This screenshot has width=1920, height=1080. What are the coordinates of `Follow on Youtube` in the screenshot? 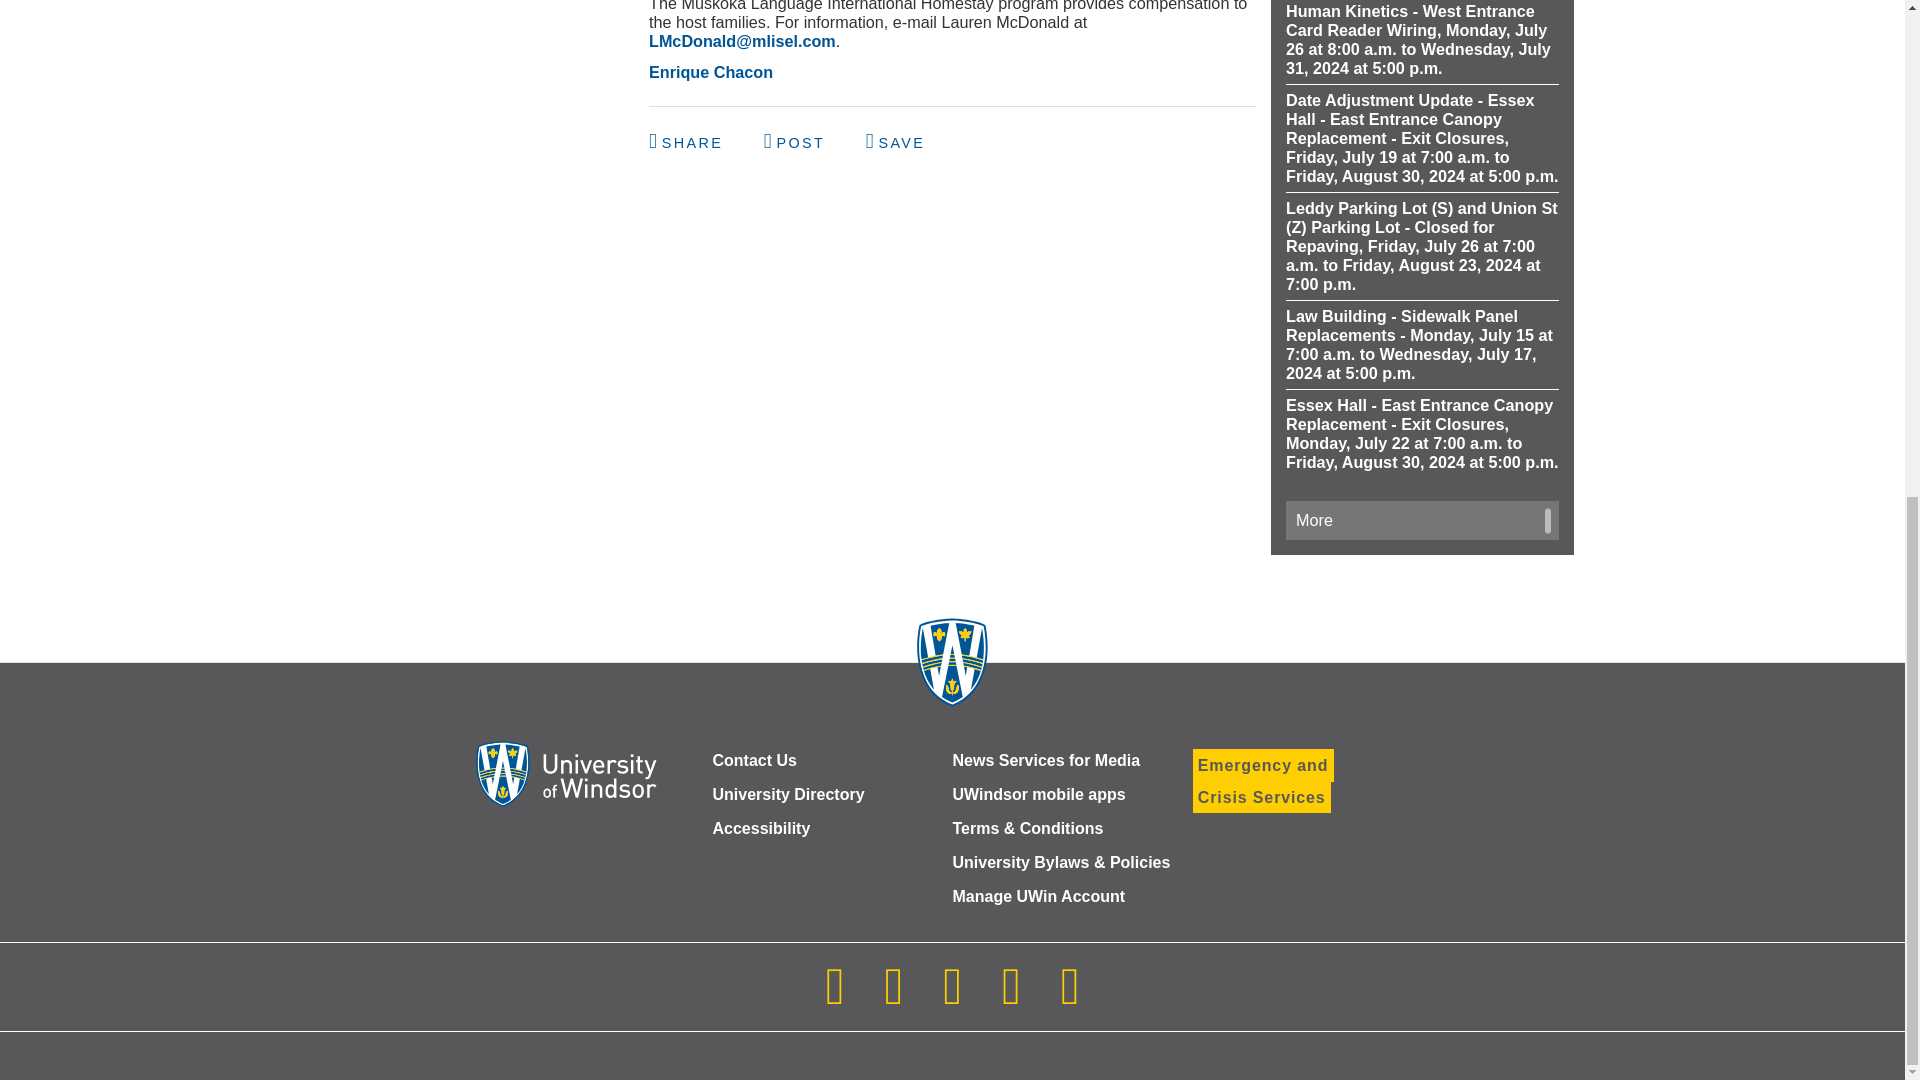 It's located at (1010, 998).